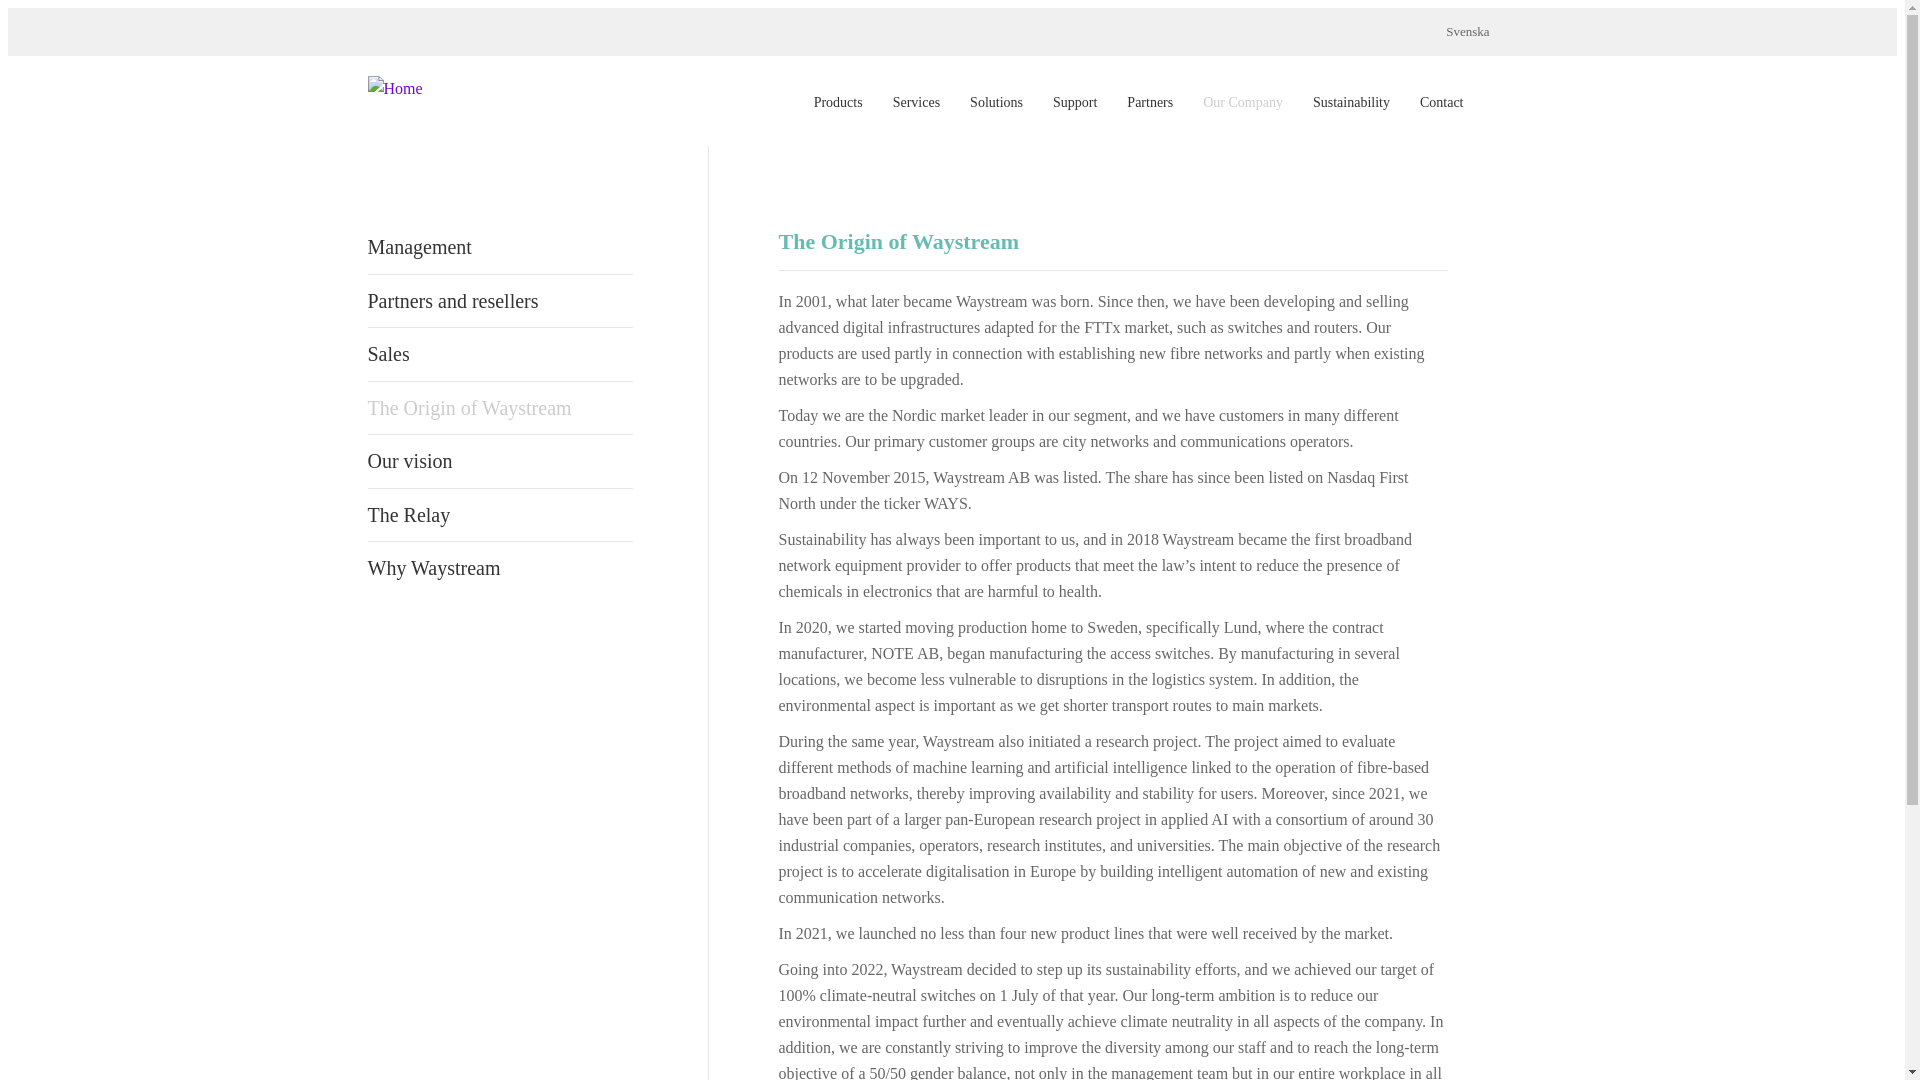 The height and width of the screenshot is (1080, 1920). What do you see at coordinates (490, 247) in the screenshot?
I see `Management` at bounding box center [490, 247].